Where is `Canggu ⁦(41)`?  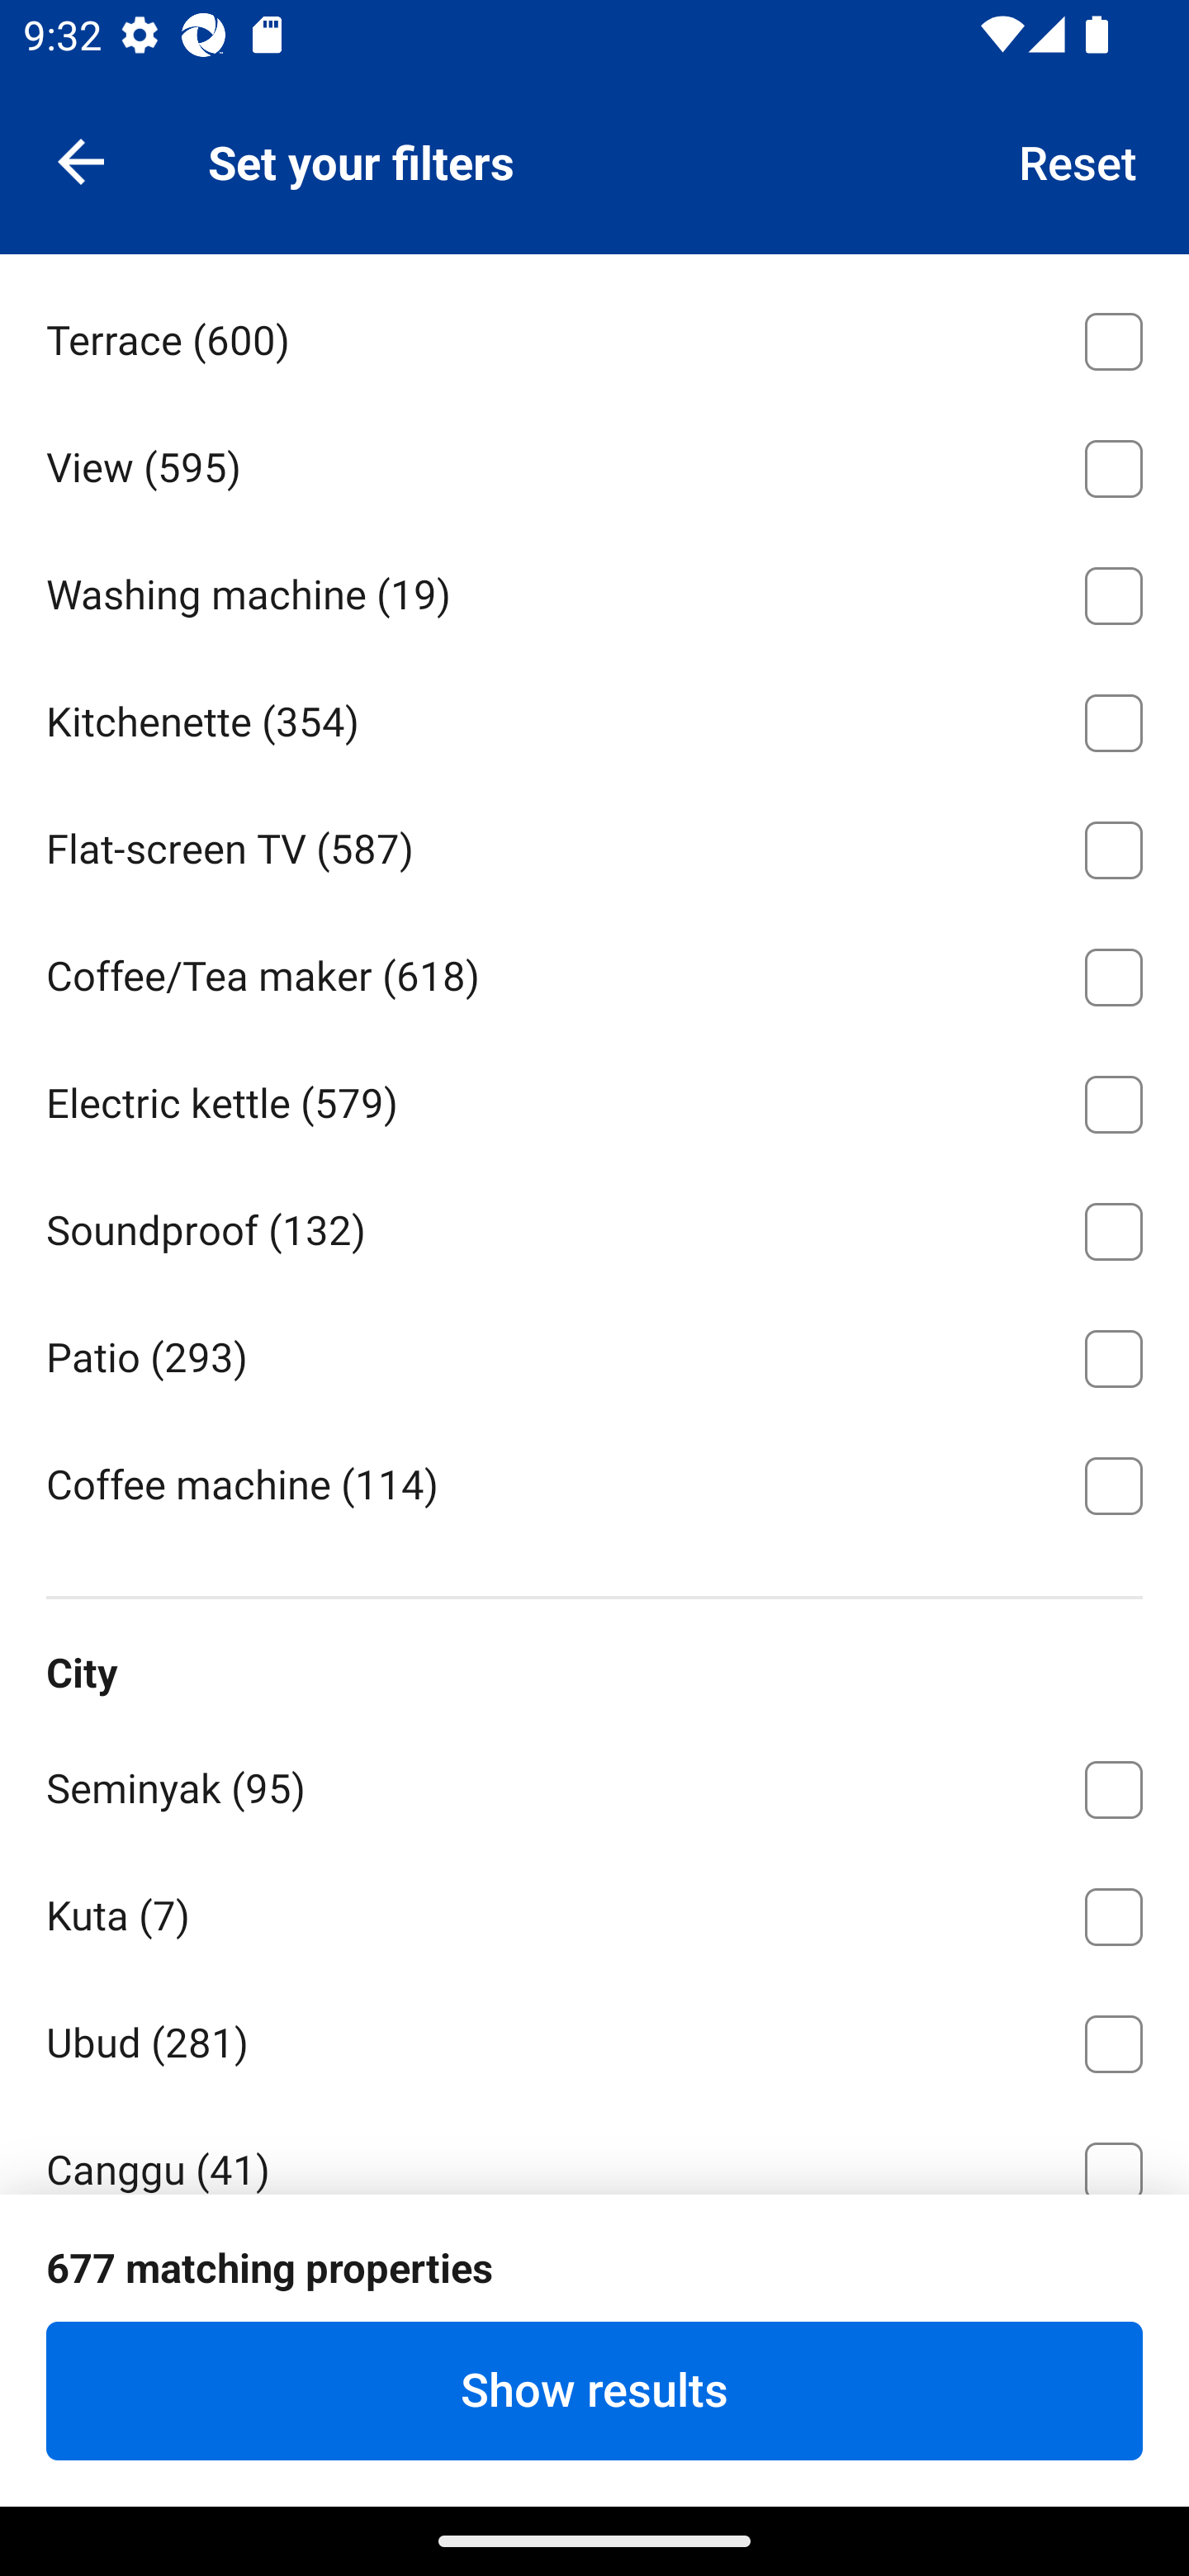
Canggu ⁦(41) is located at coordinates (594, 2148).